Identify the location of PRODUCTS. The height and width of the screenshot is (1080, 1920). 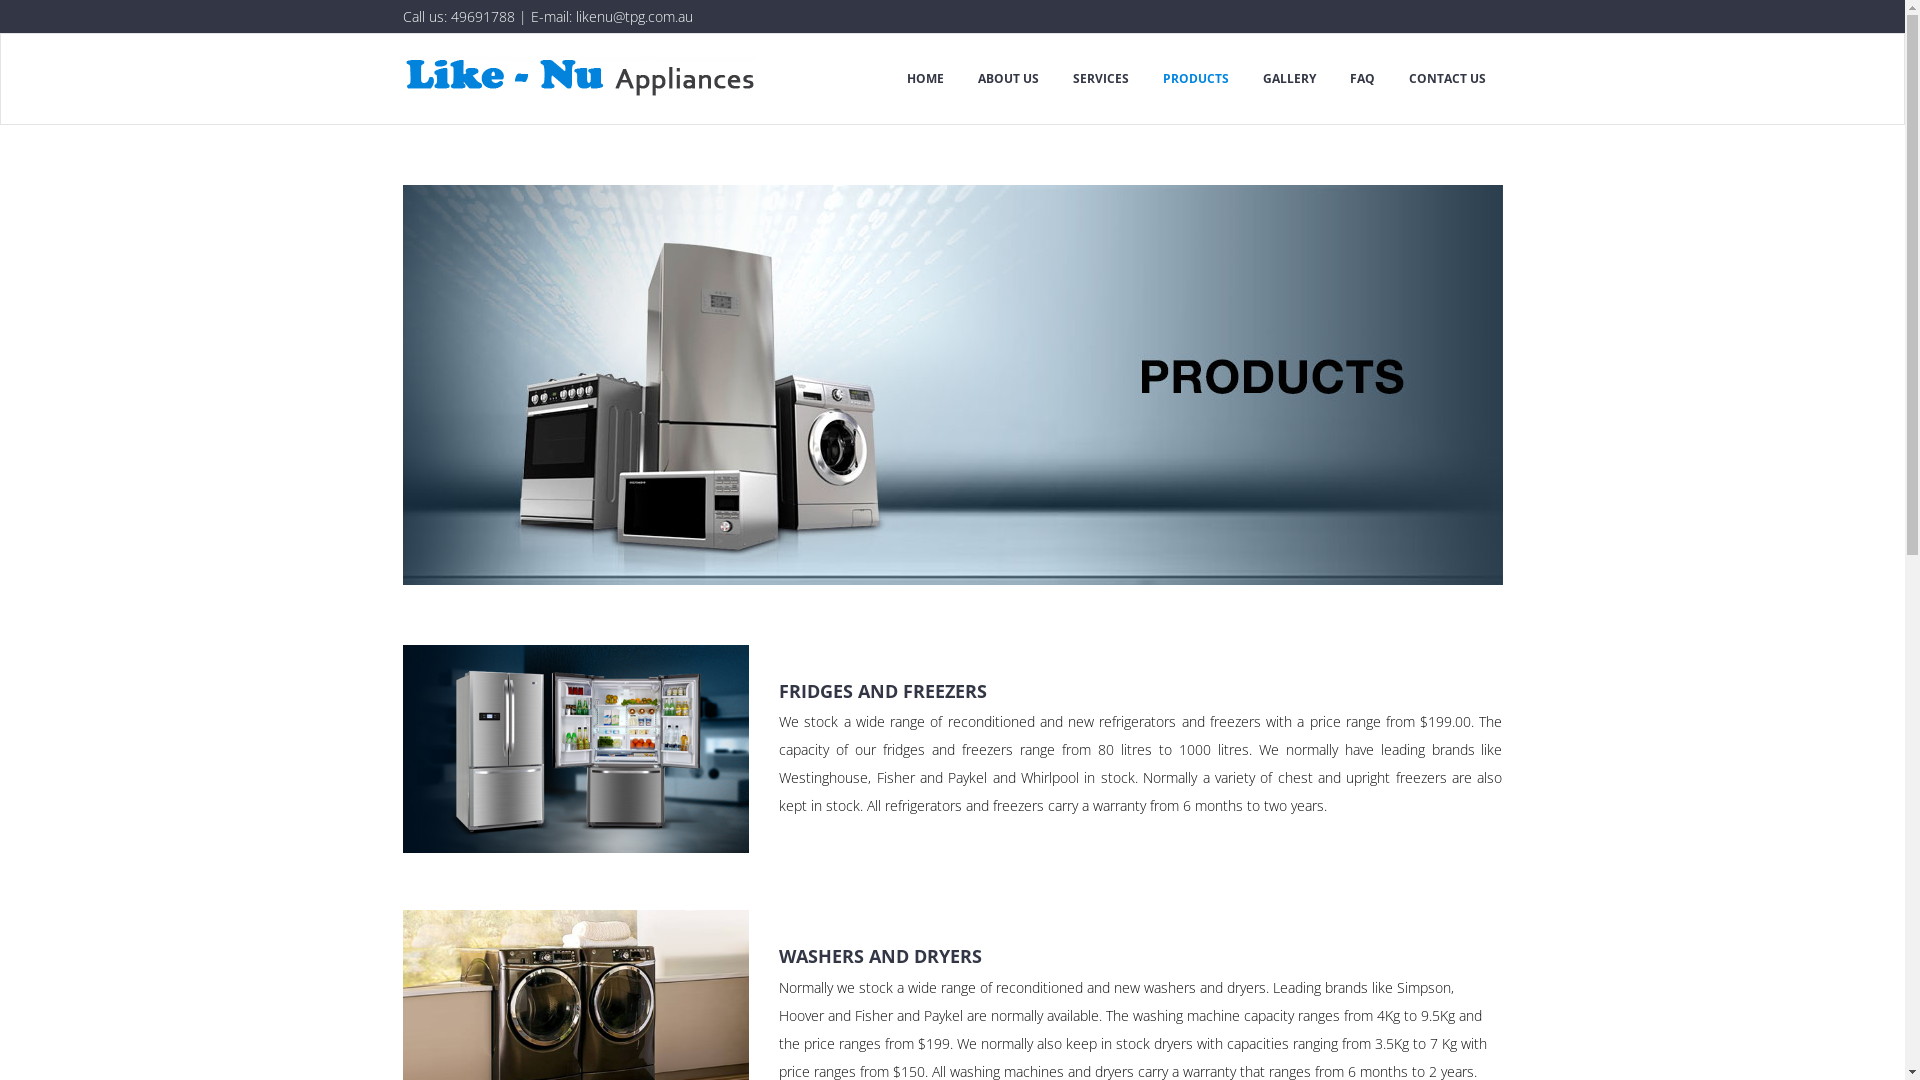
(1196, 79).